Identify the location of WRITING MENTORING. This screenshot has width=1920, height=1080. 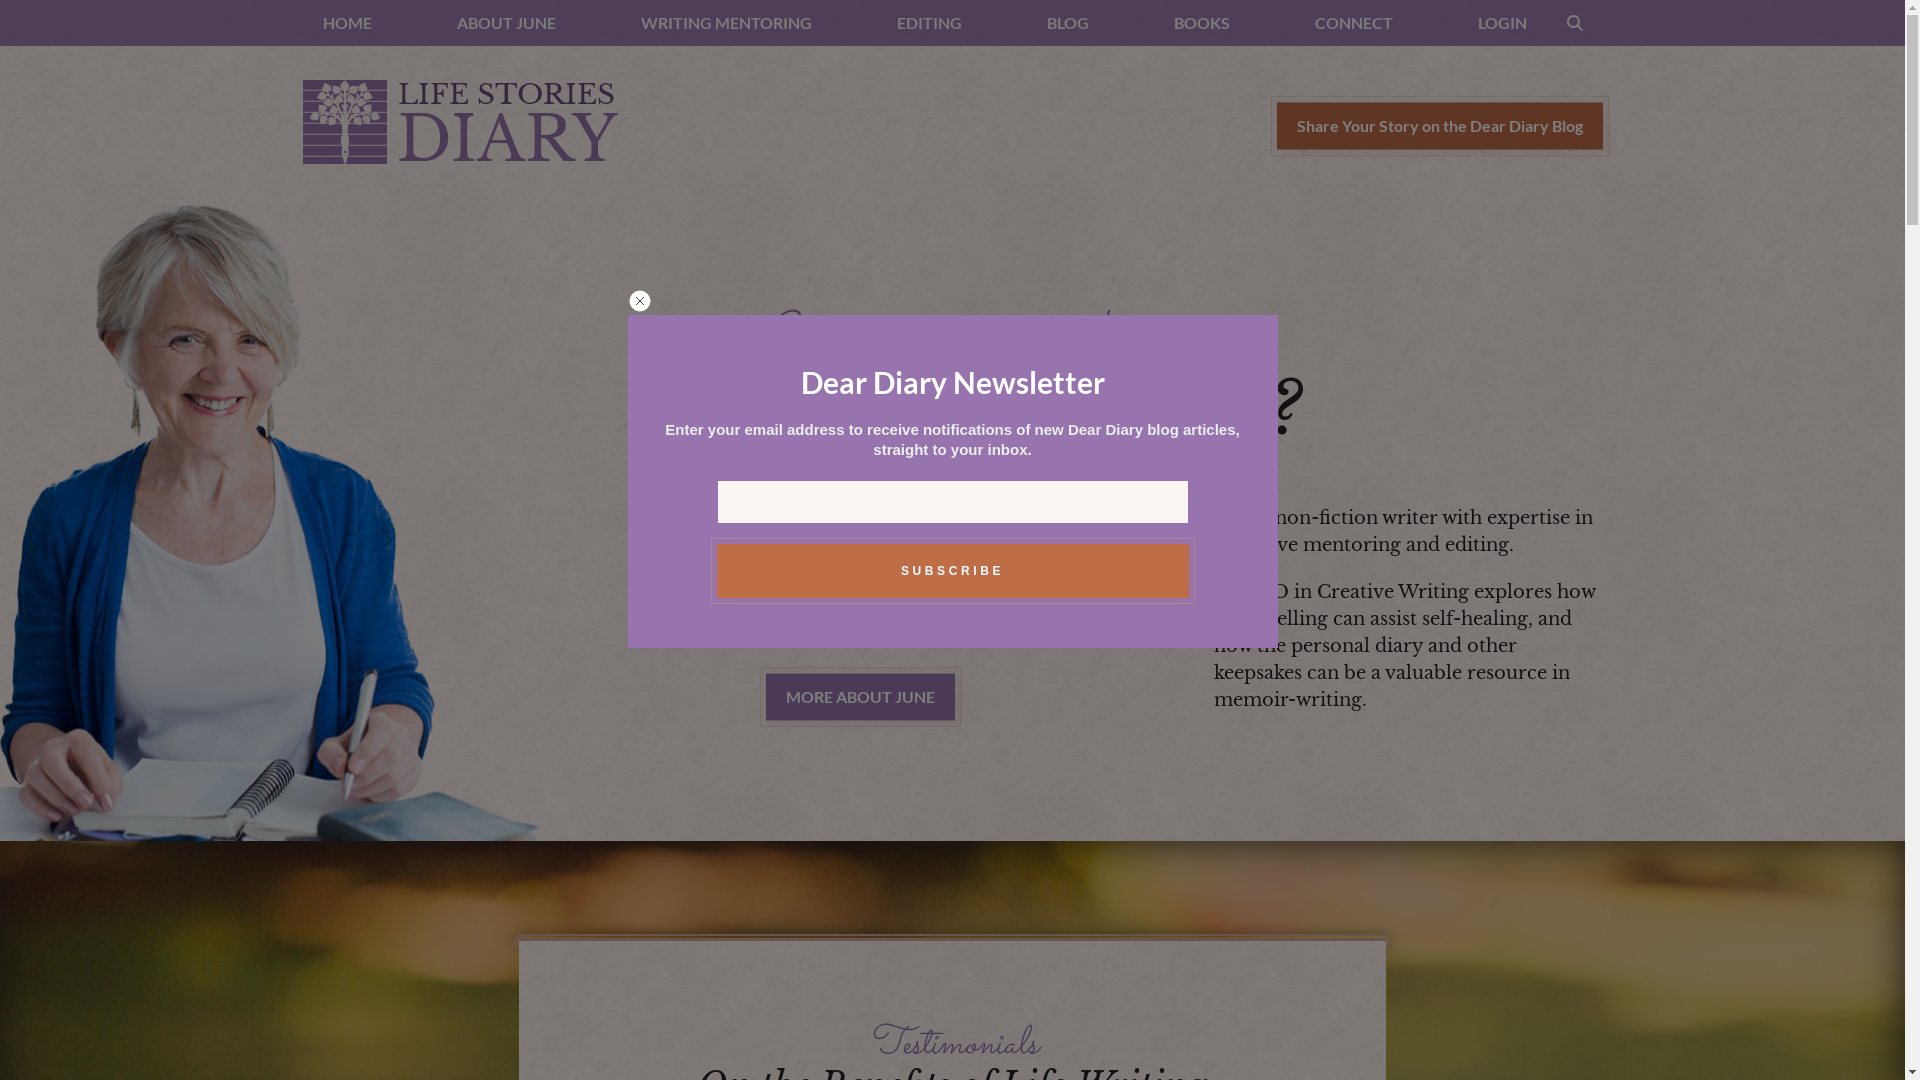
(726, 23).